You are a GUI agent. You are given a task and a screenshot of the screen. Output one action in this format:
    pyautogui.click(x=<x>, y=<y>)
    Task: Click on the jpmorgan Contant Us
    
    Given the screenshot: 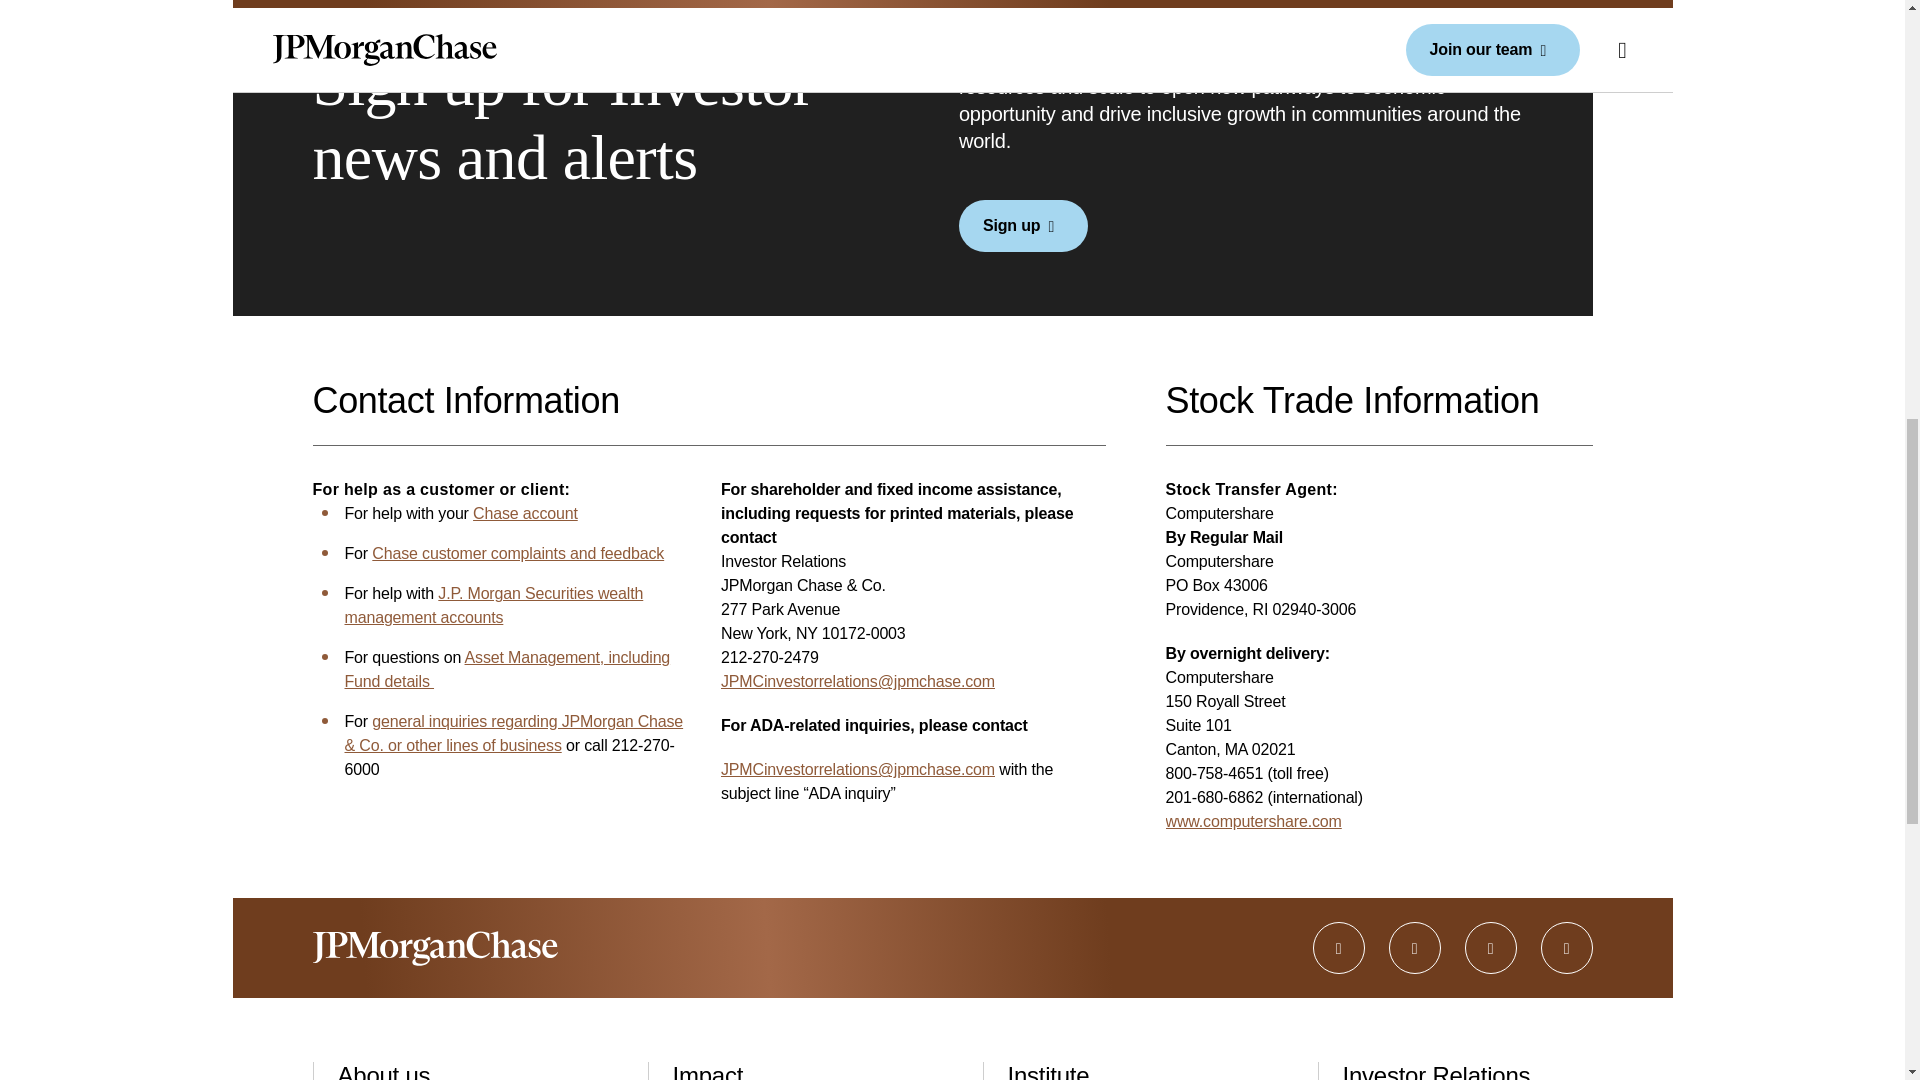 What is the action you would take?
    pyautogui.click(x=513, y=732)
    